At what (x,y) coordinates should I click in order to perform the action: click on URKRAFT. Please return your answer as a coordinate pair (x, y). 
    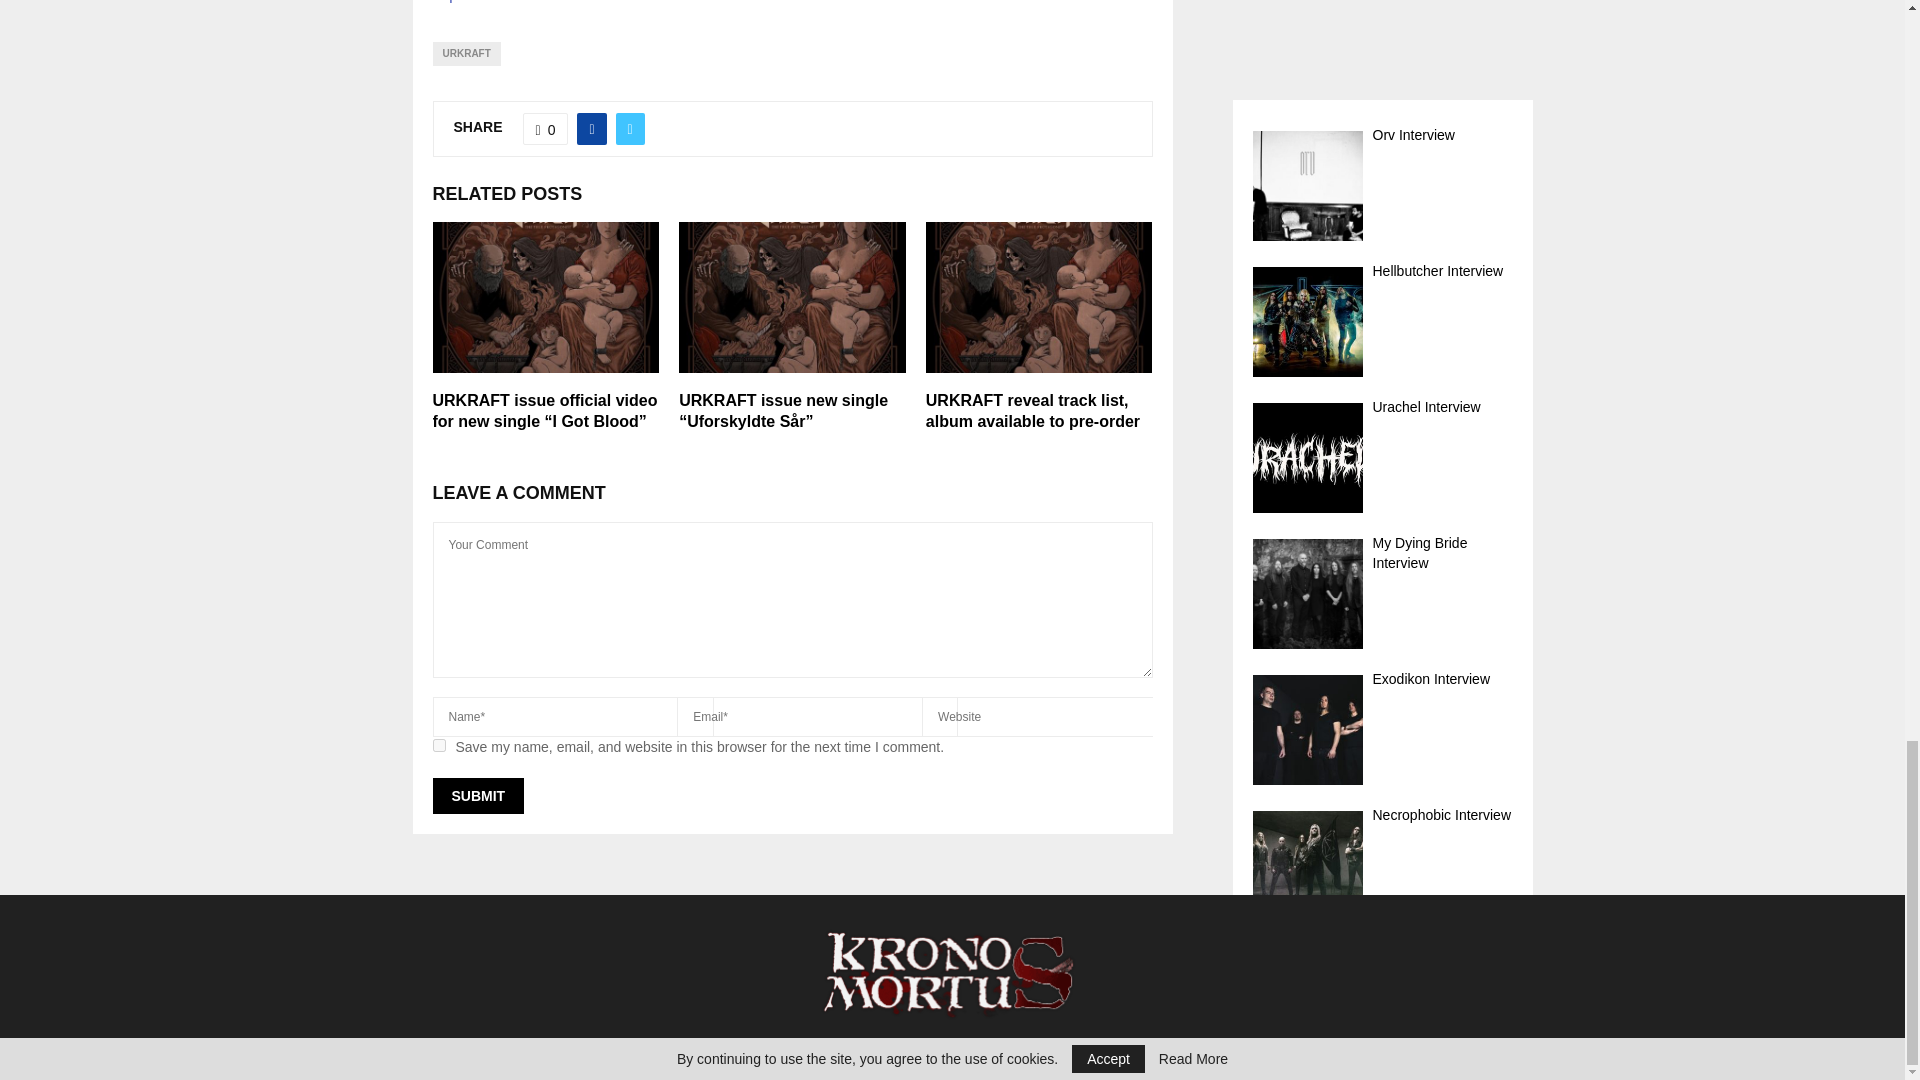
    Looking at the image, I should click on (466, 54).